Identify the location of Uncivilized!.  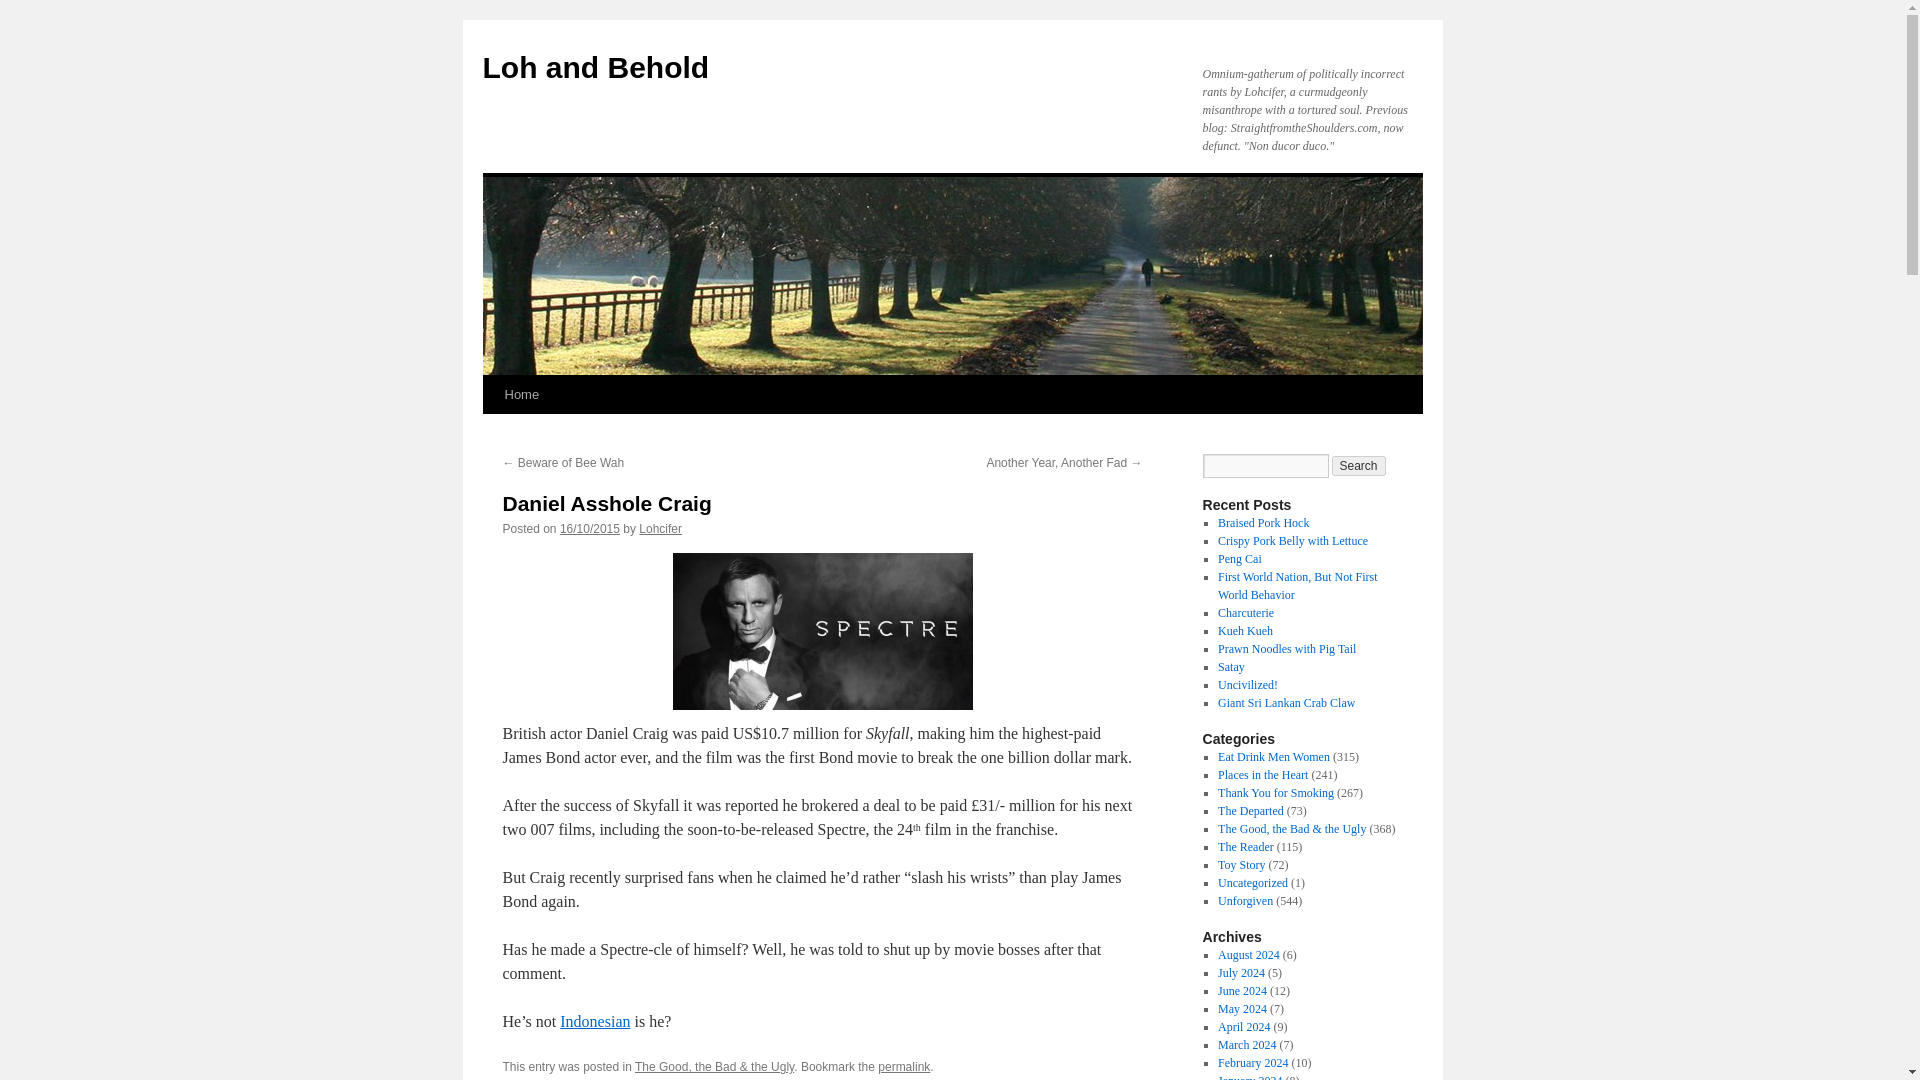
(1248, 685).